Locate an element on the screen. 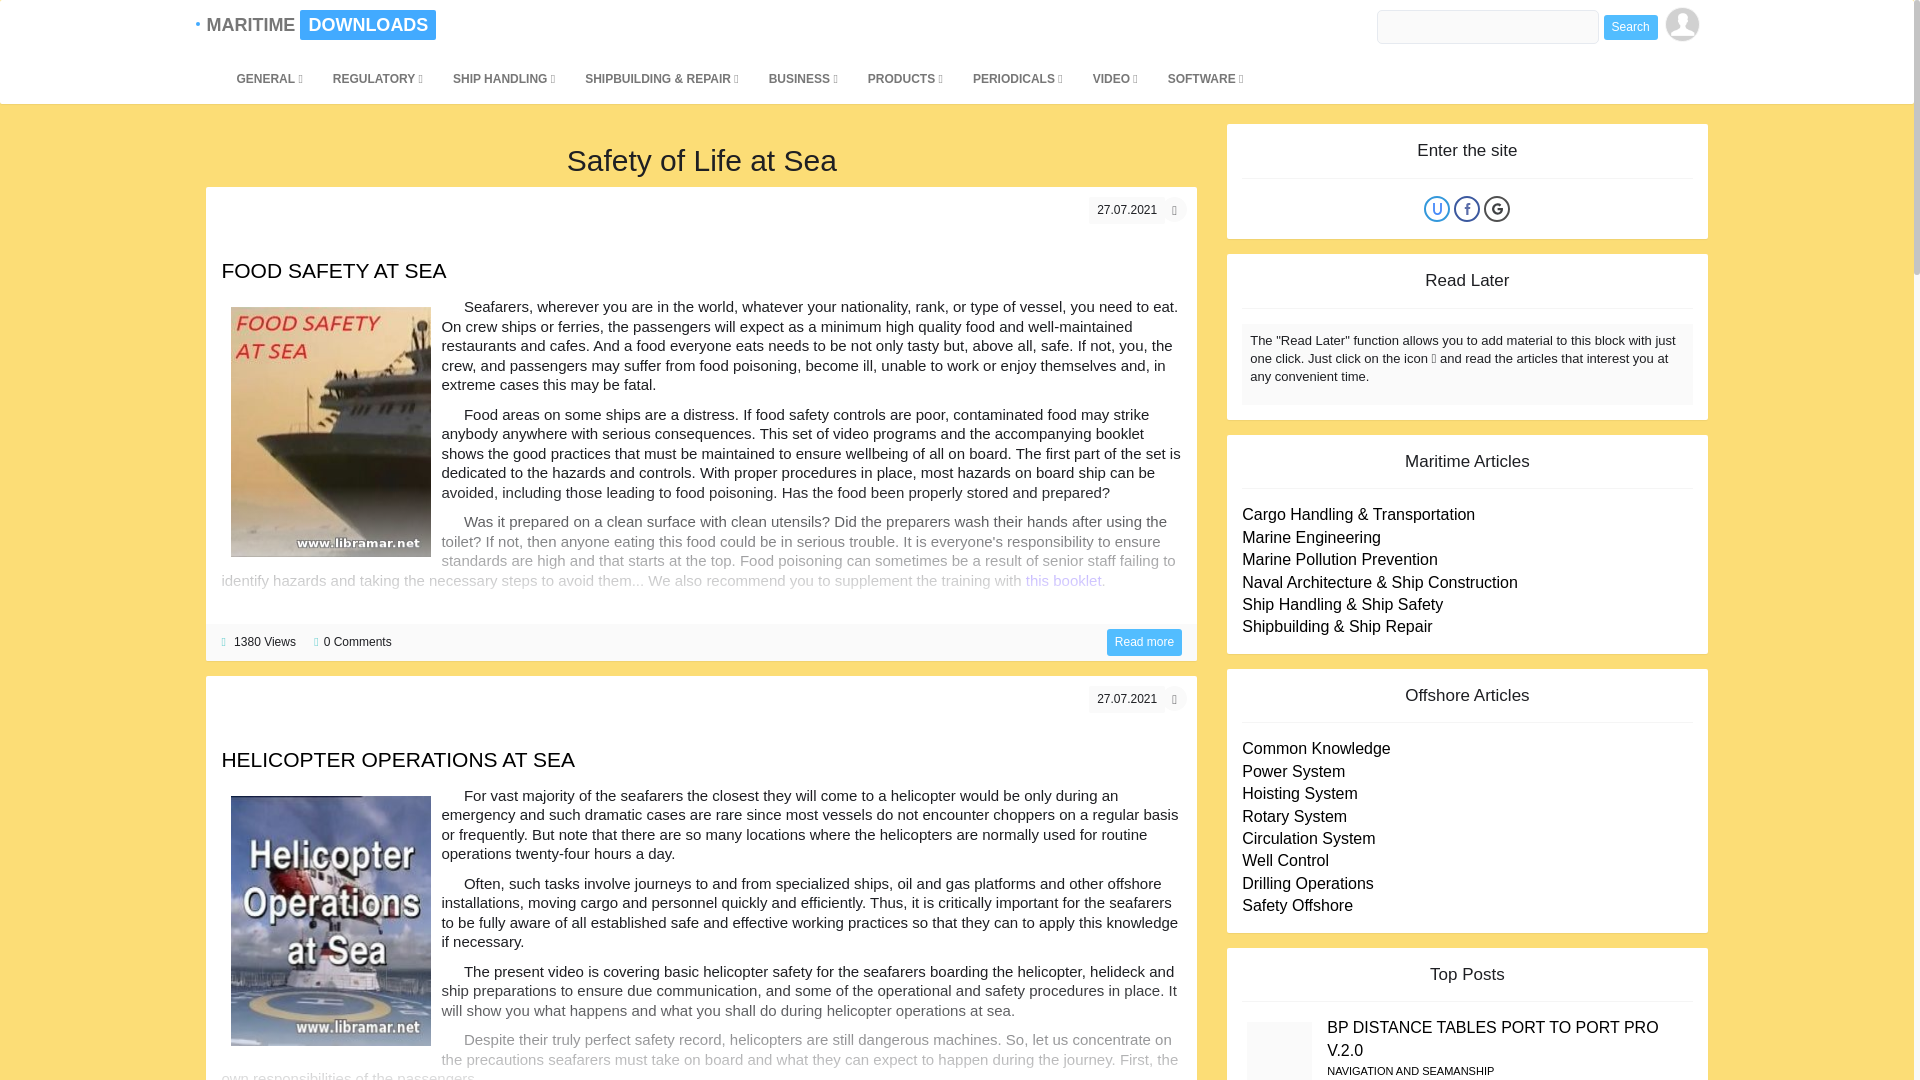  HELICOPTER OPERATIONS AT SEA is located at coordinates (397, 760).